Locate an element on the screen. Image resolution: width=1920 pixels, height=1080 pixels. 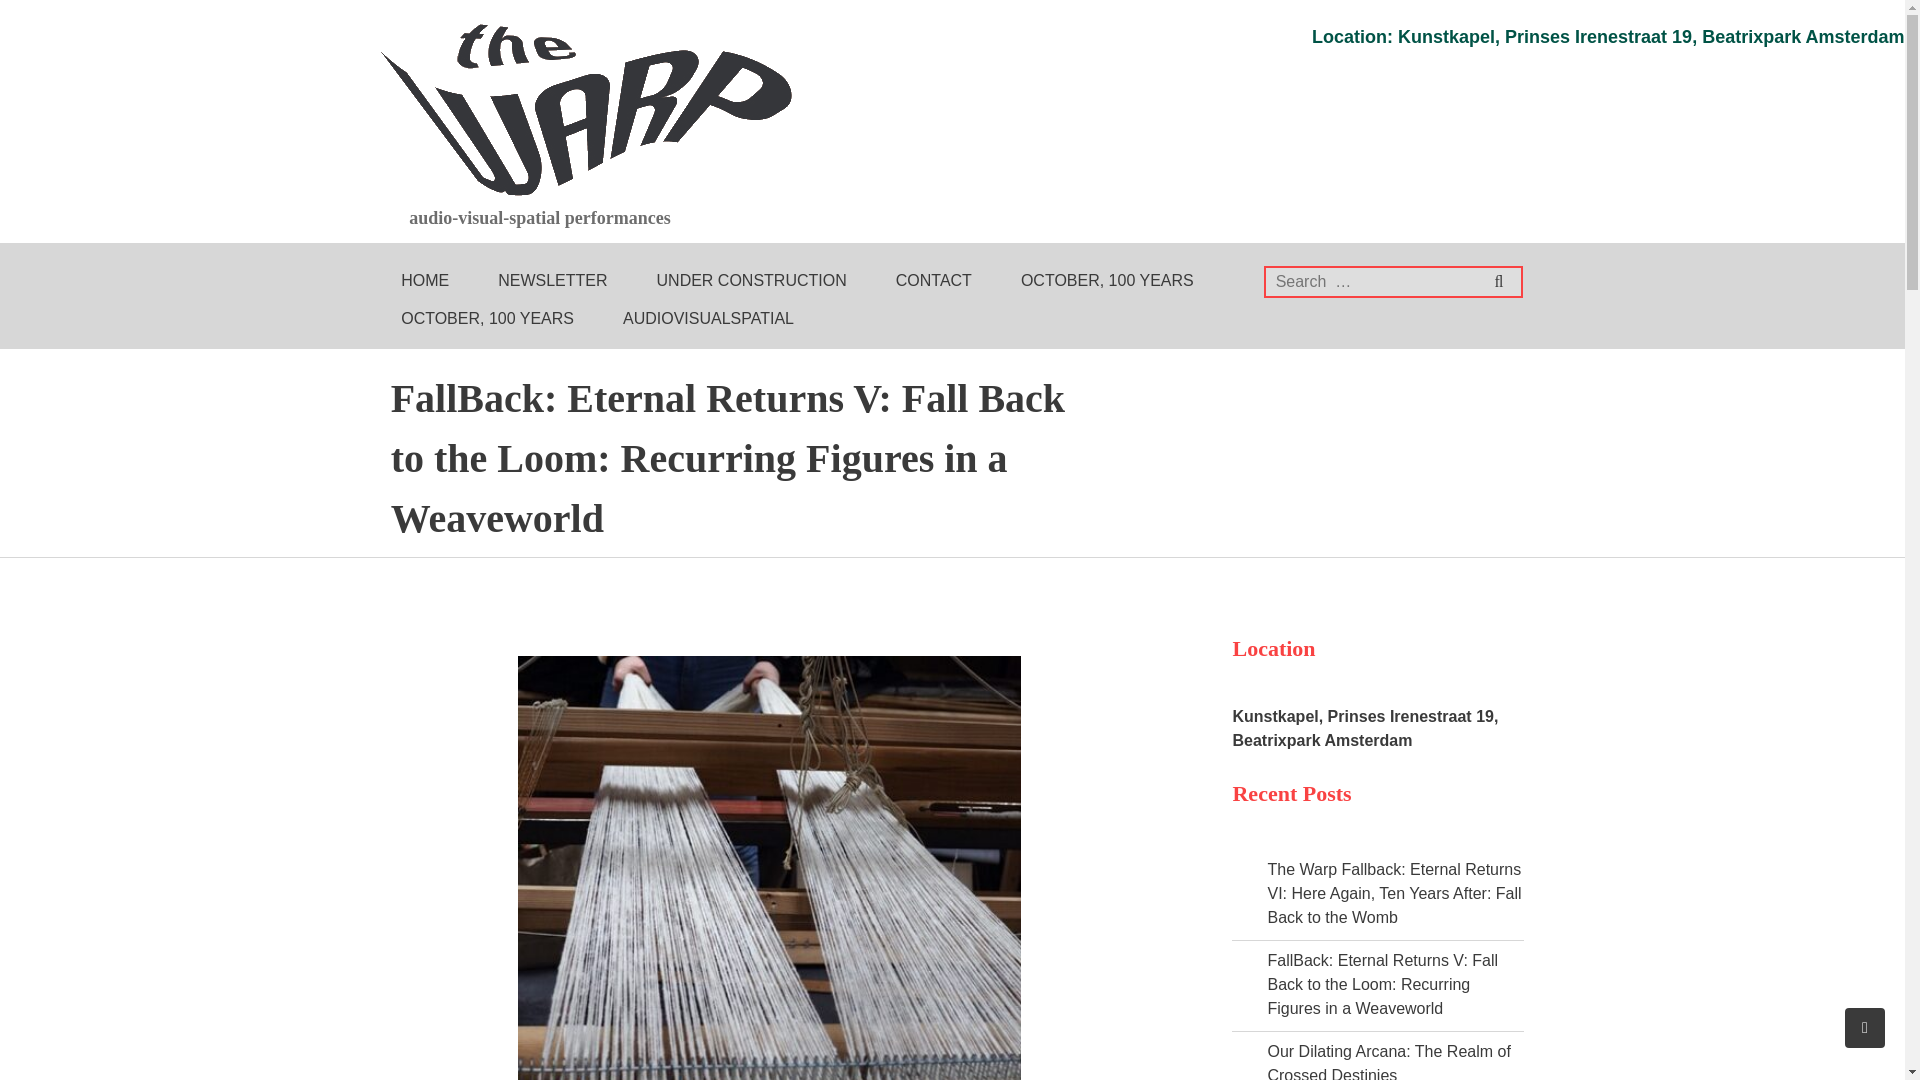
NEWSLETTER is located at coordinates (552, 281).